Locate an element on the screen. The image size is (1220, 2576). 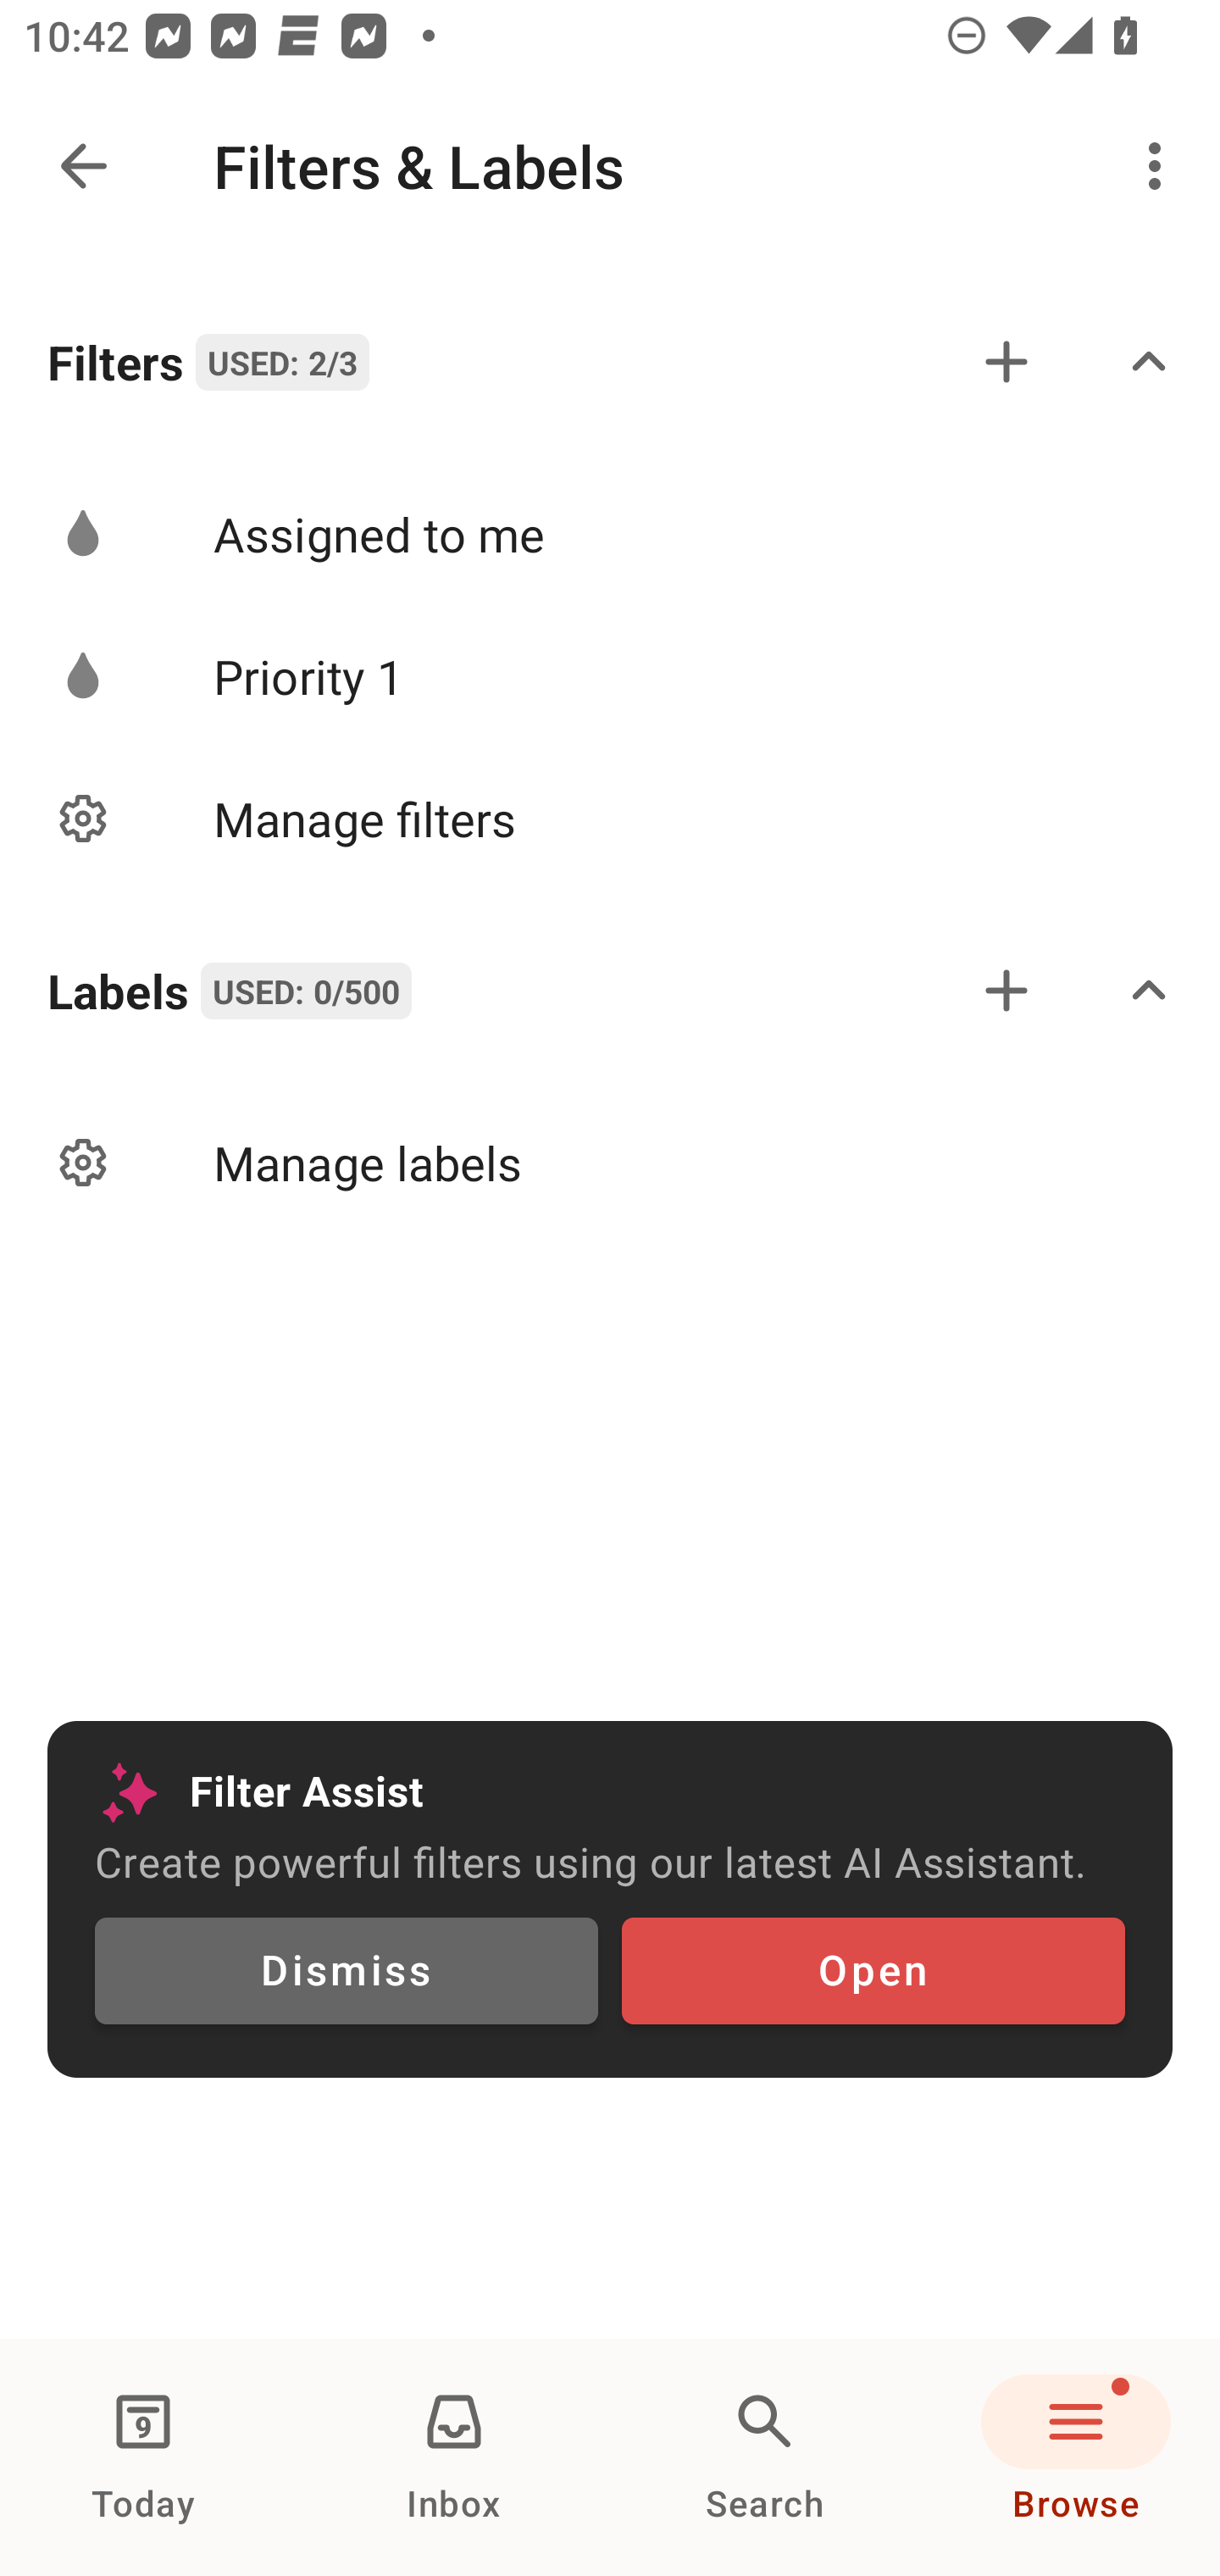
Inbox is located at coordinates (454, 2457).